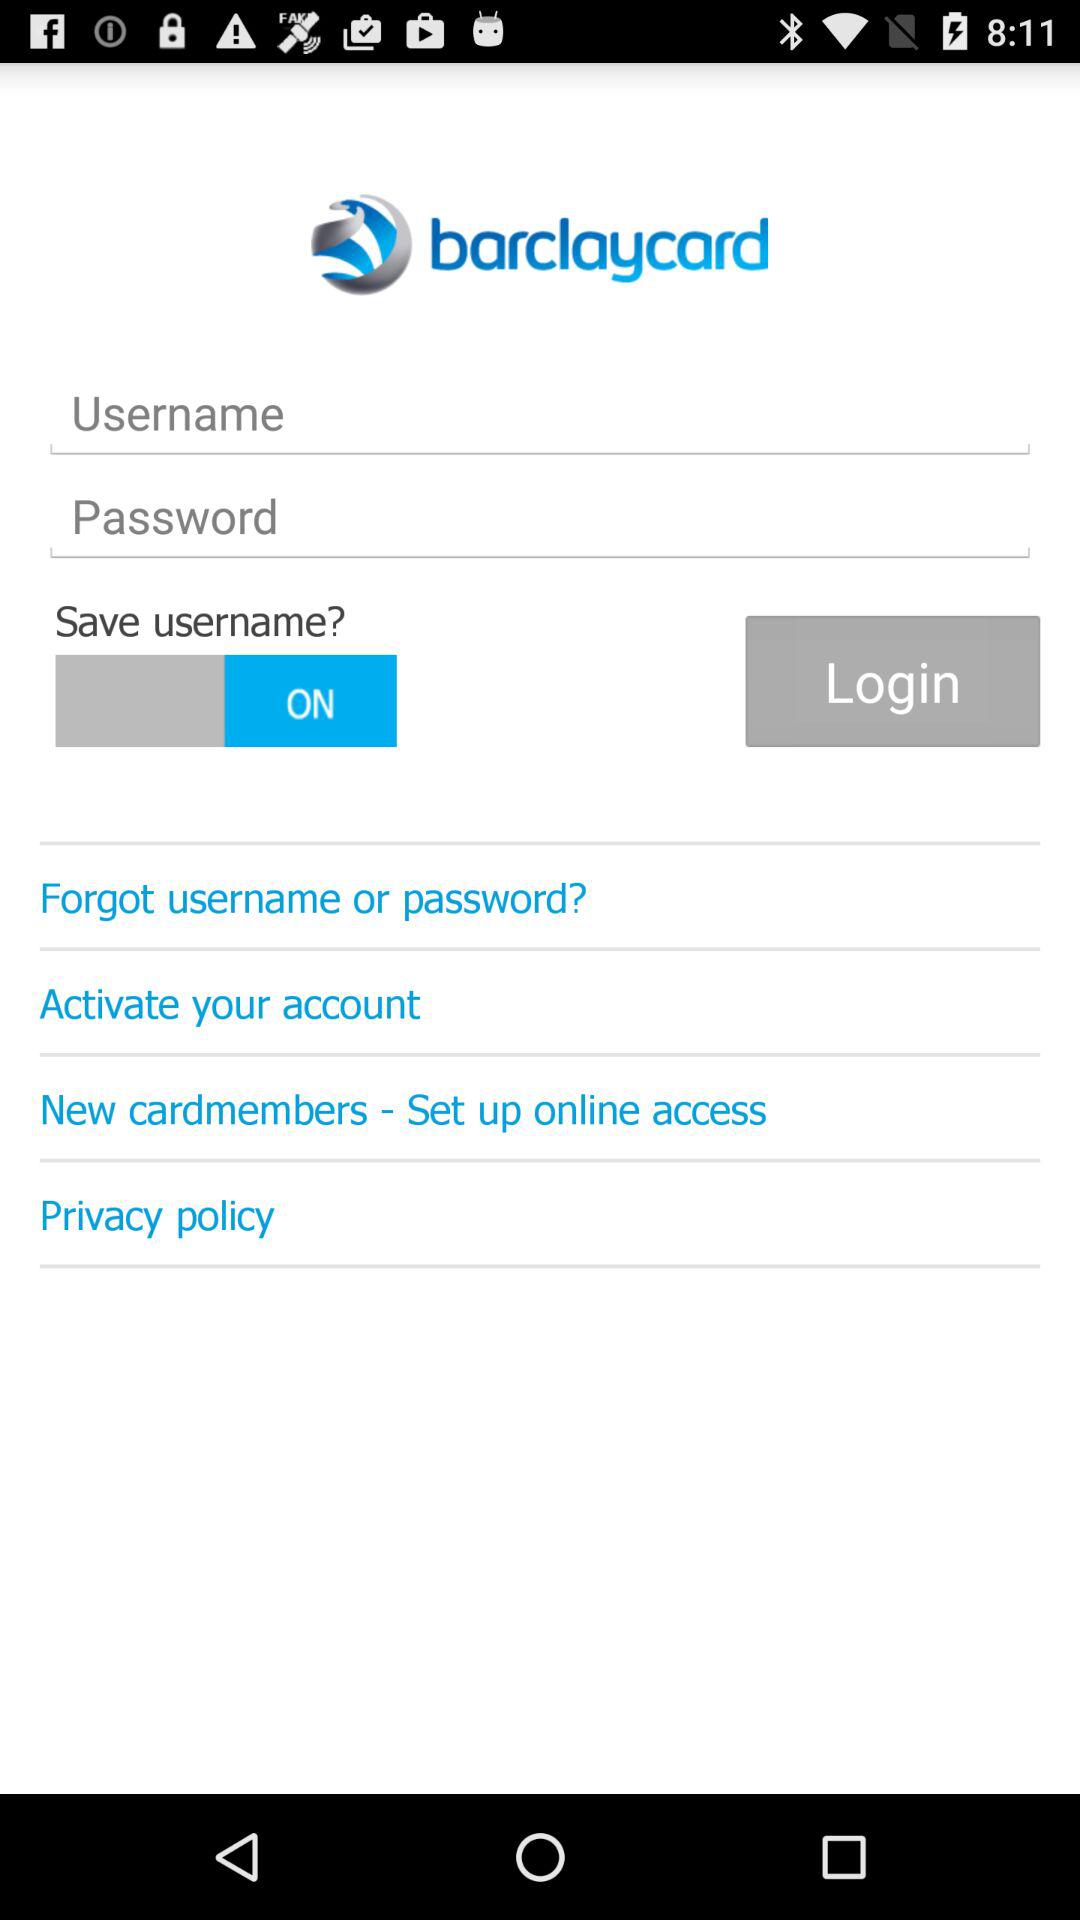 This screenshot has width=1080, height=1920. What do you see at coordinates (892, 680) in the screenshot?
I see `choose icon on the right` at bounding box center [892, 680].